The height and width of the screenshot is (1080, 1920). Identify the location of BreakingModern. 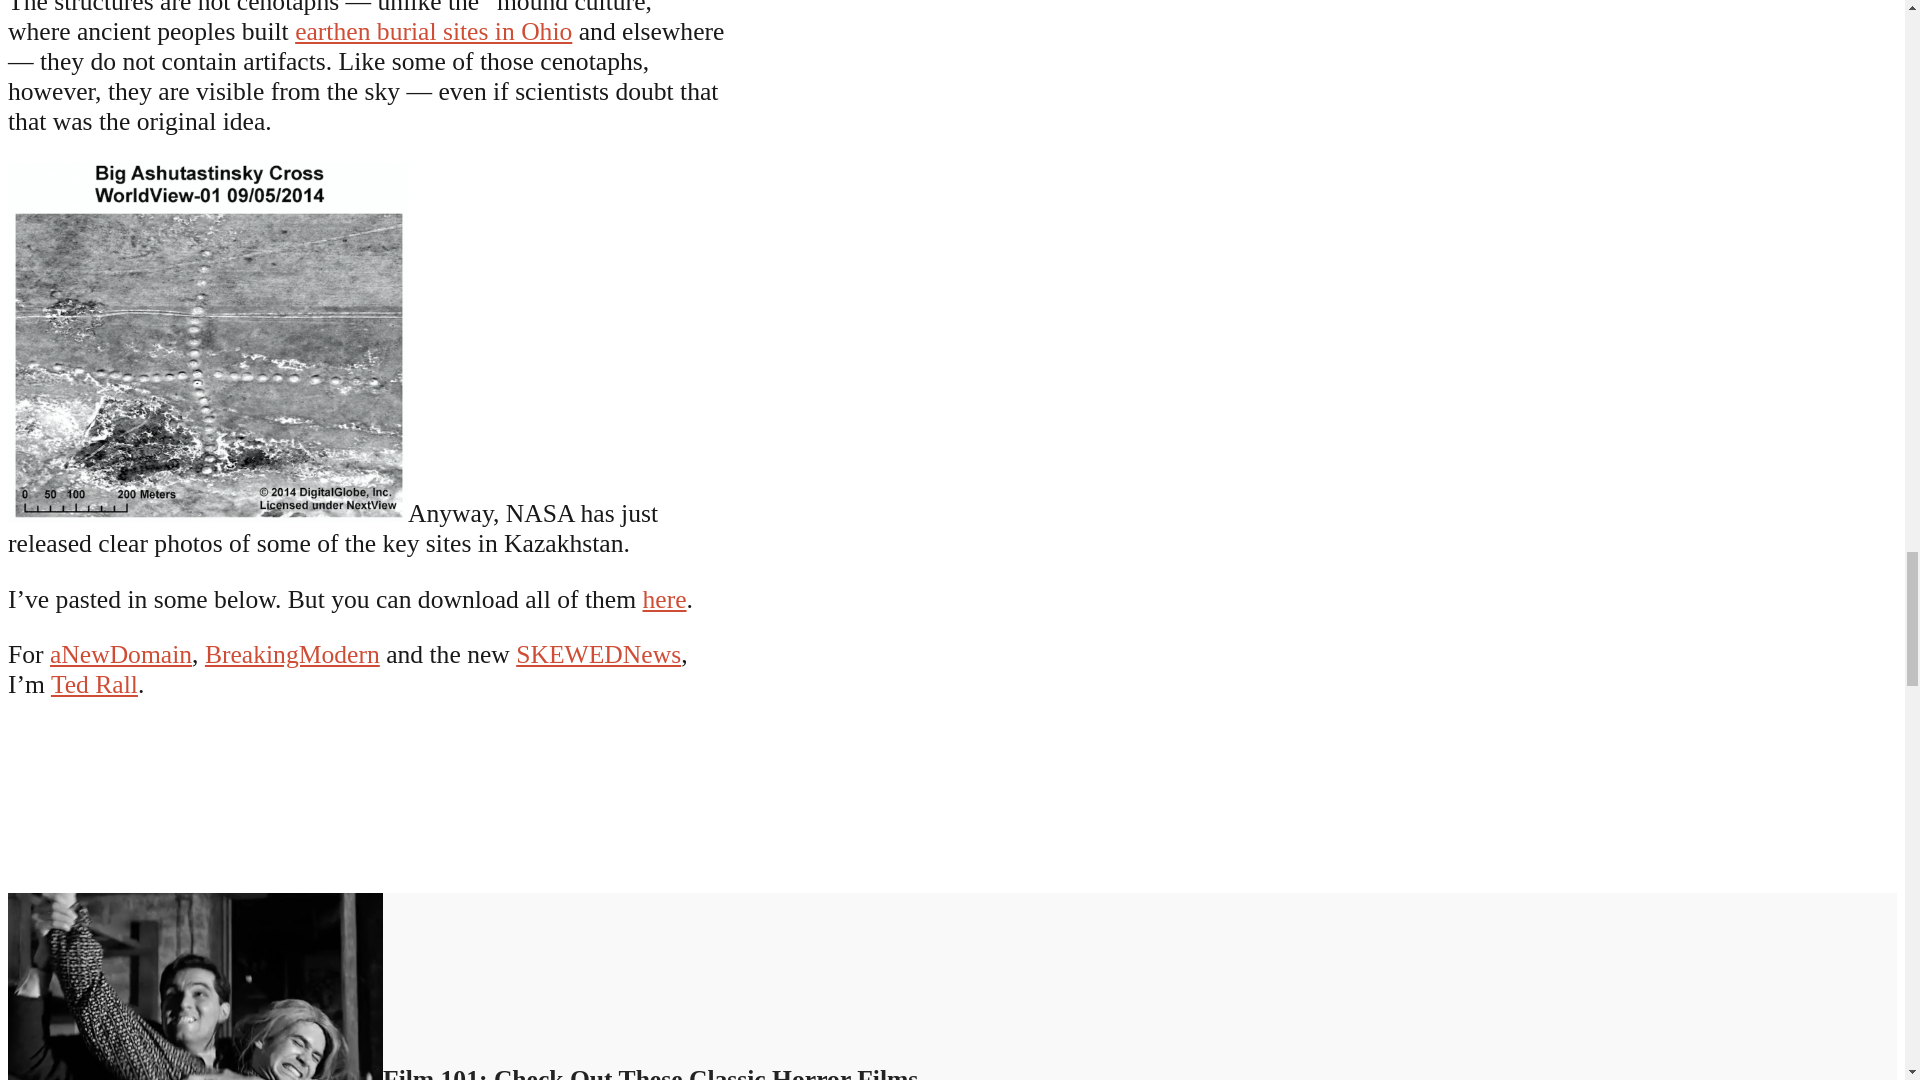
(292, 654).